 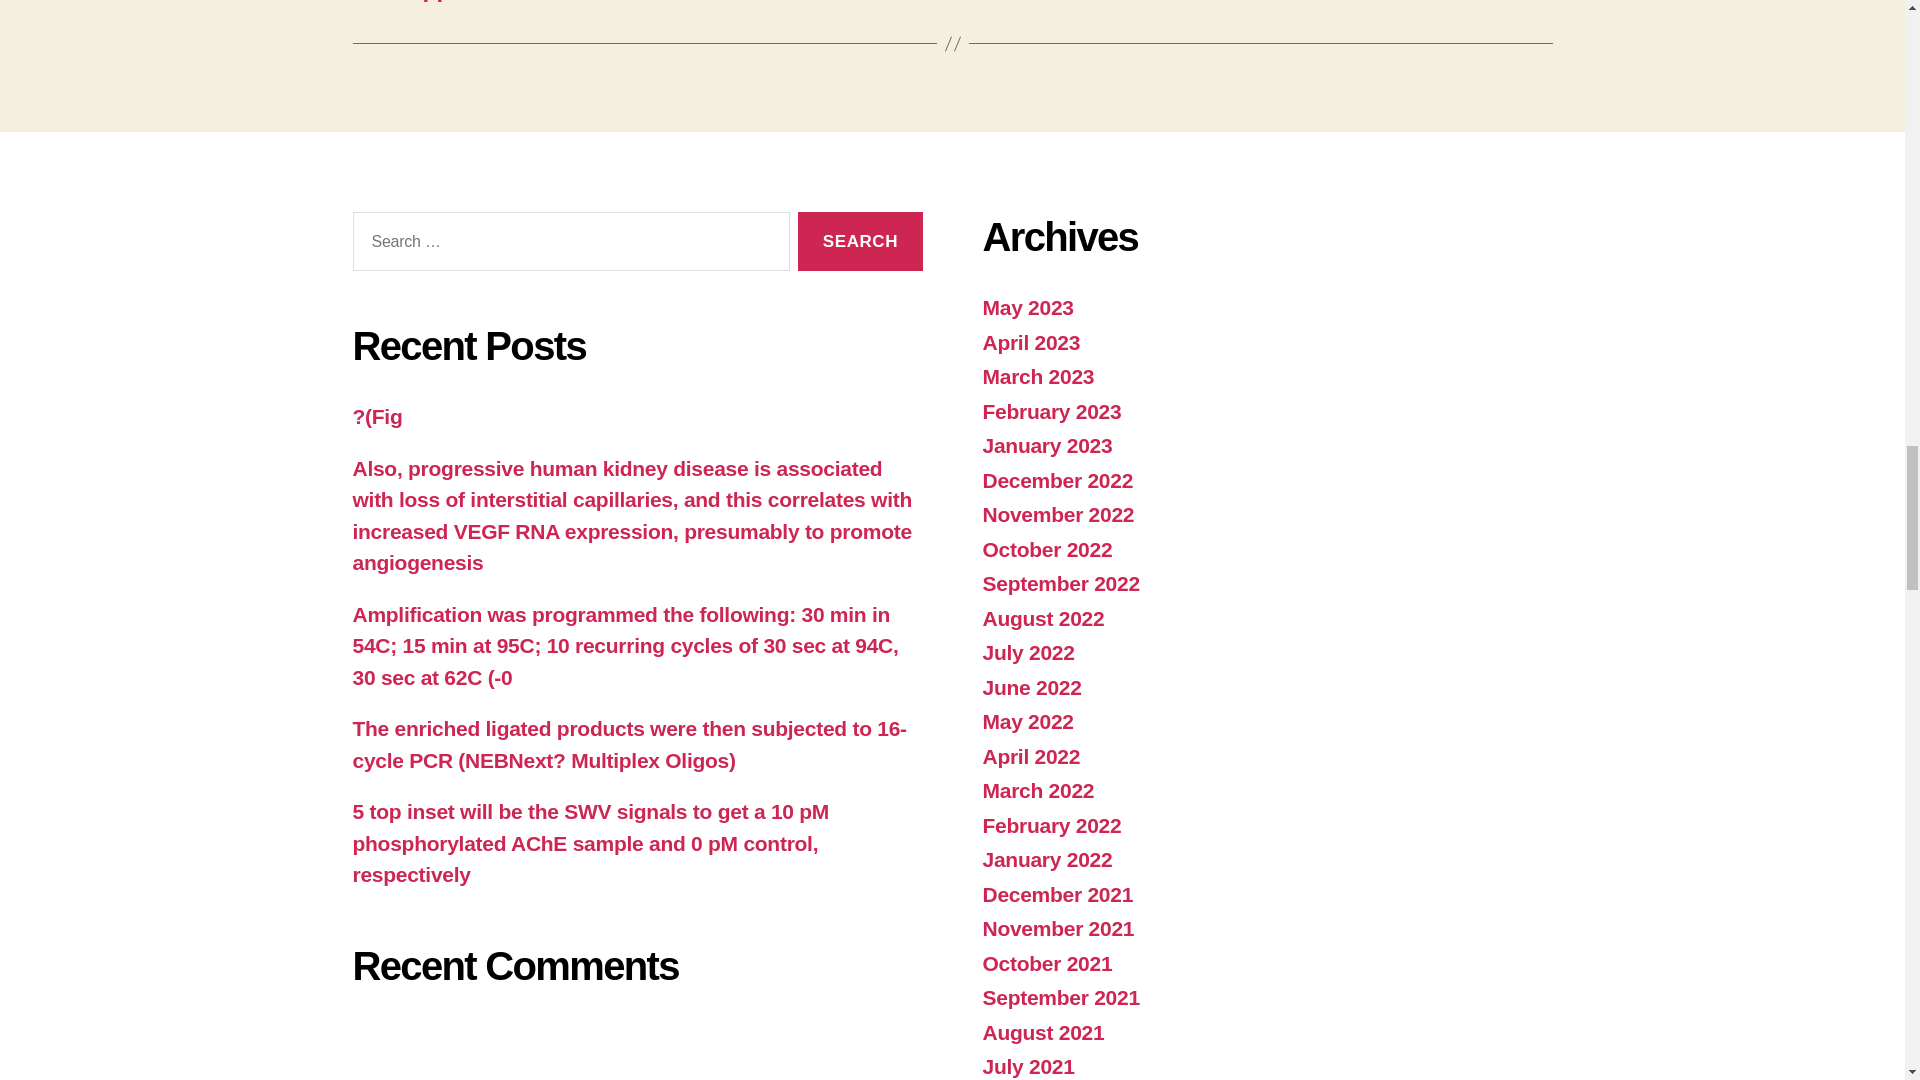 I want to click on July 2022, so click(x=1027, y=652).